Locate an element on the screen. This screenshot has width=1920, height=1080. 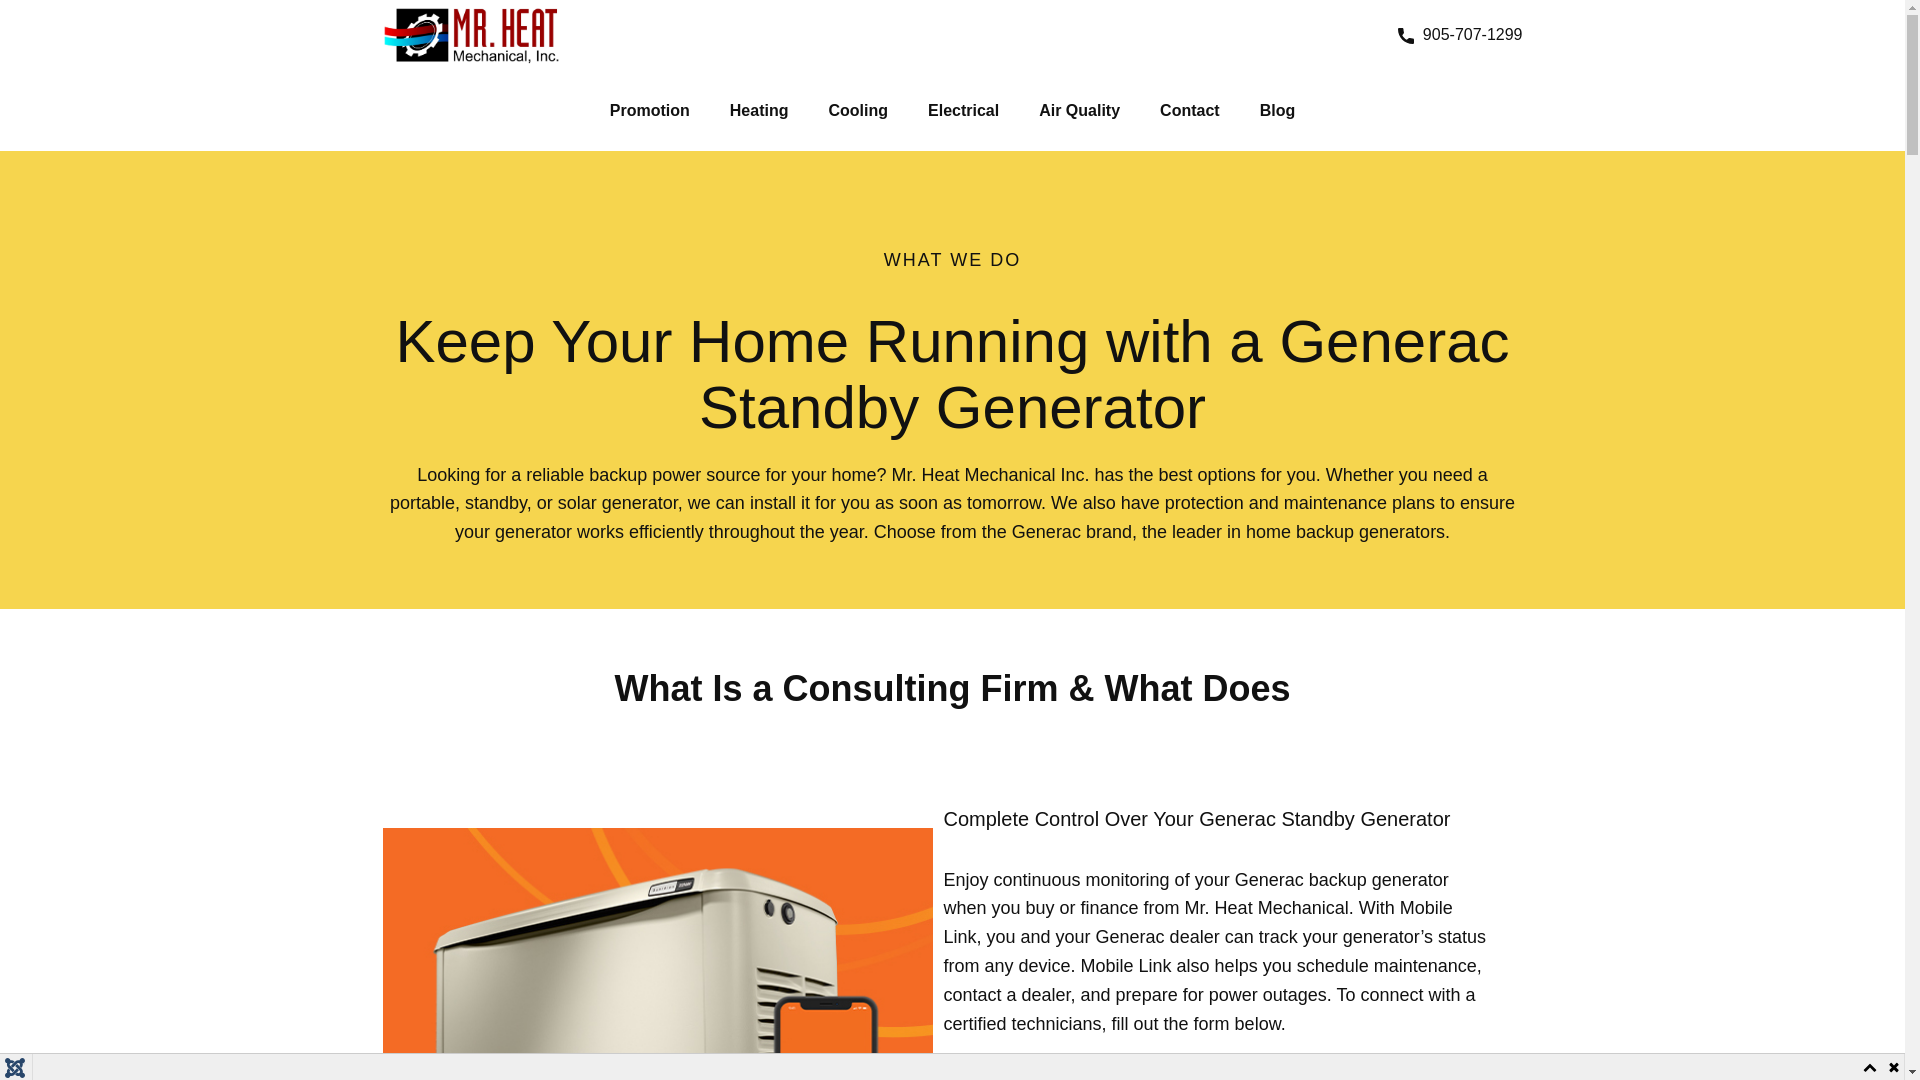
  905-707-1299 is located at coordinates (1460, 34).